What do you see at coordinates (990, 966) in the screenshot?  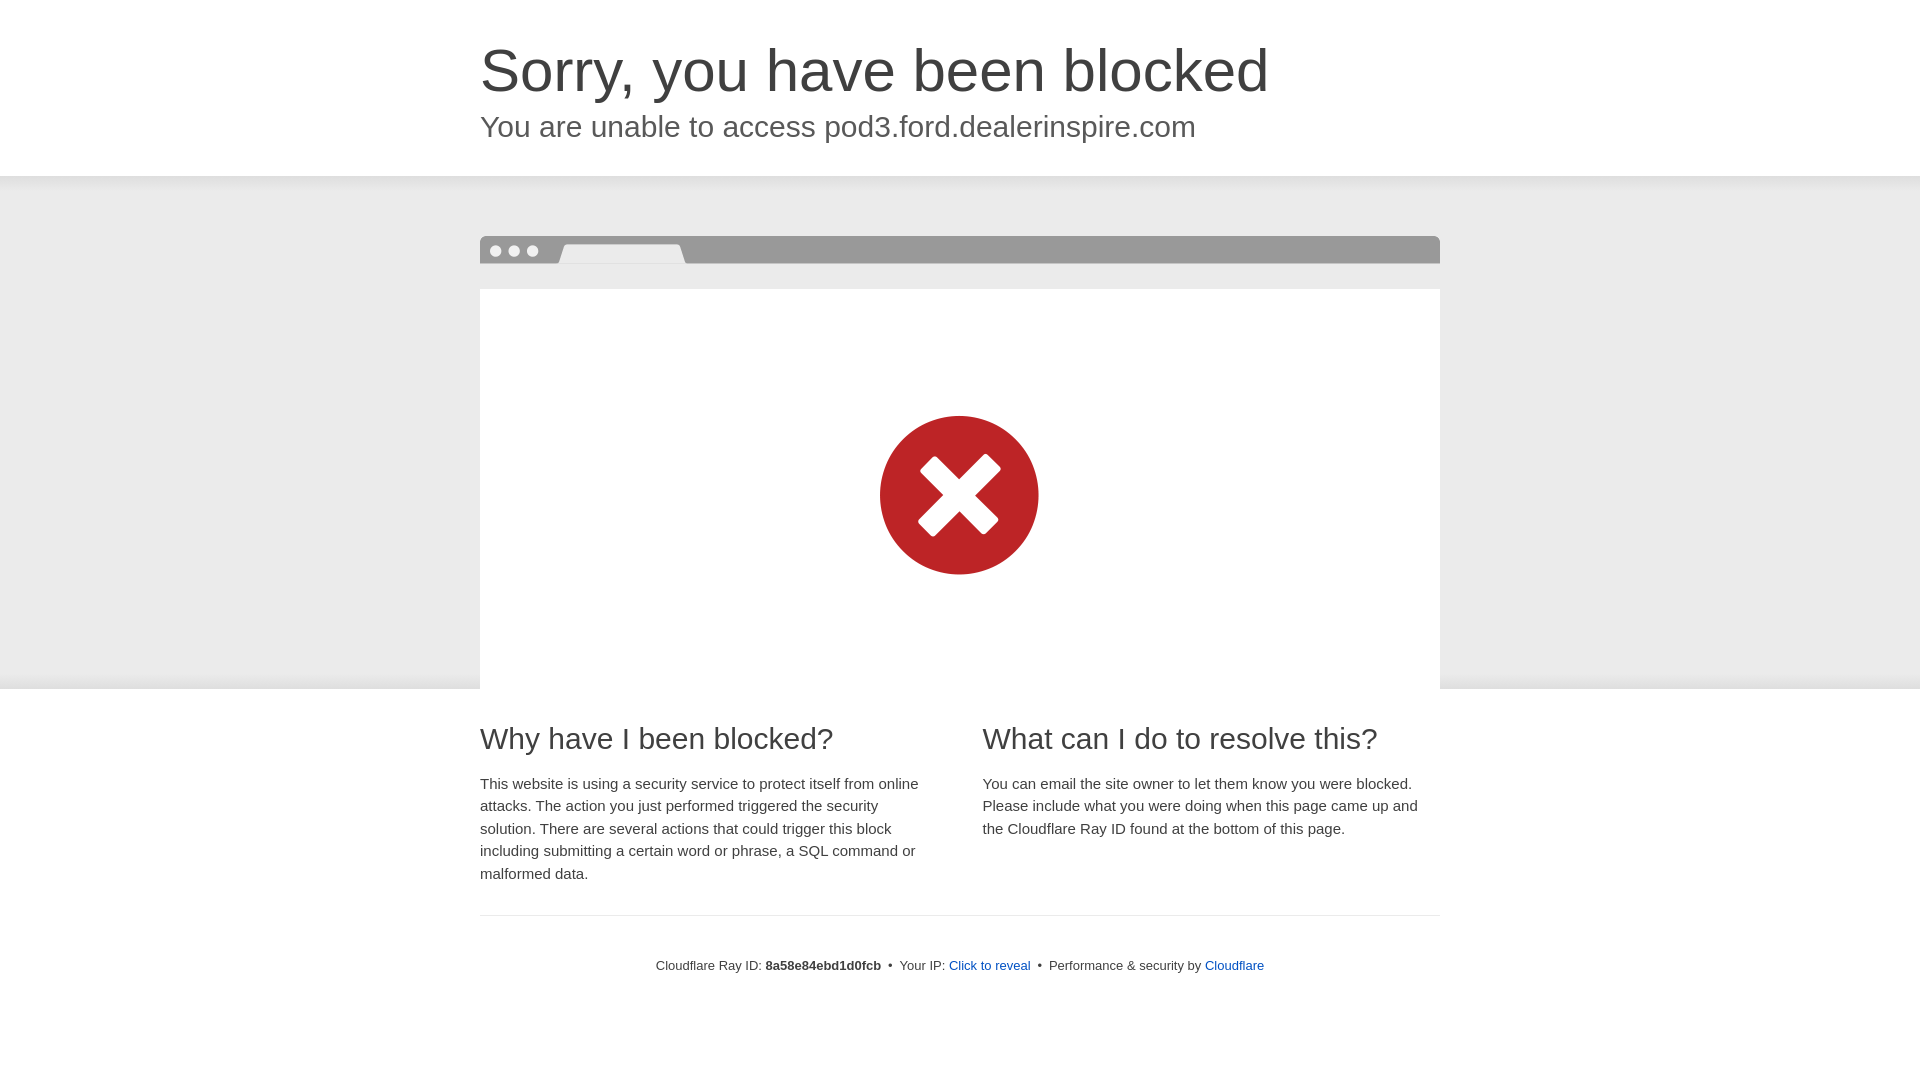 I see `Click to reveal` at bounding box center [990, 966].